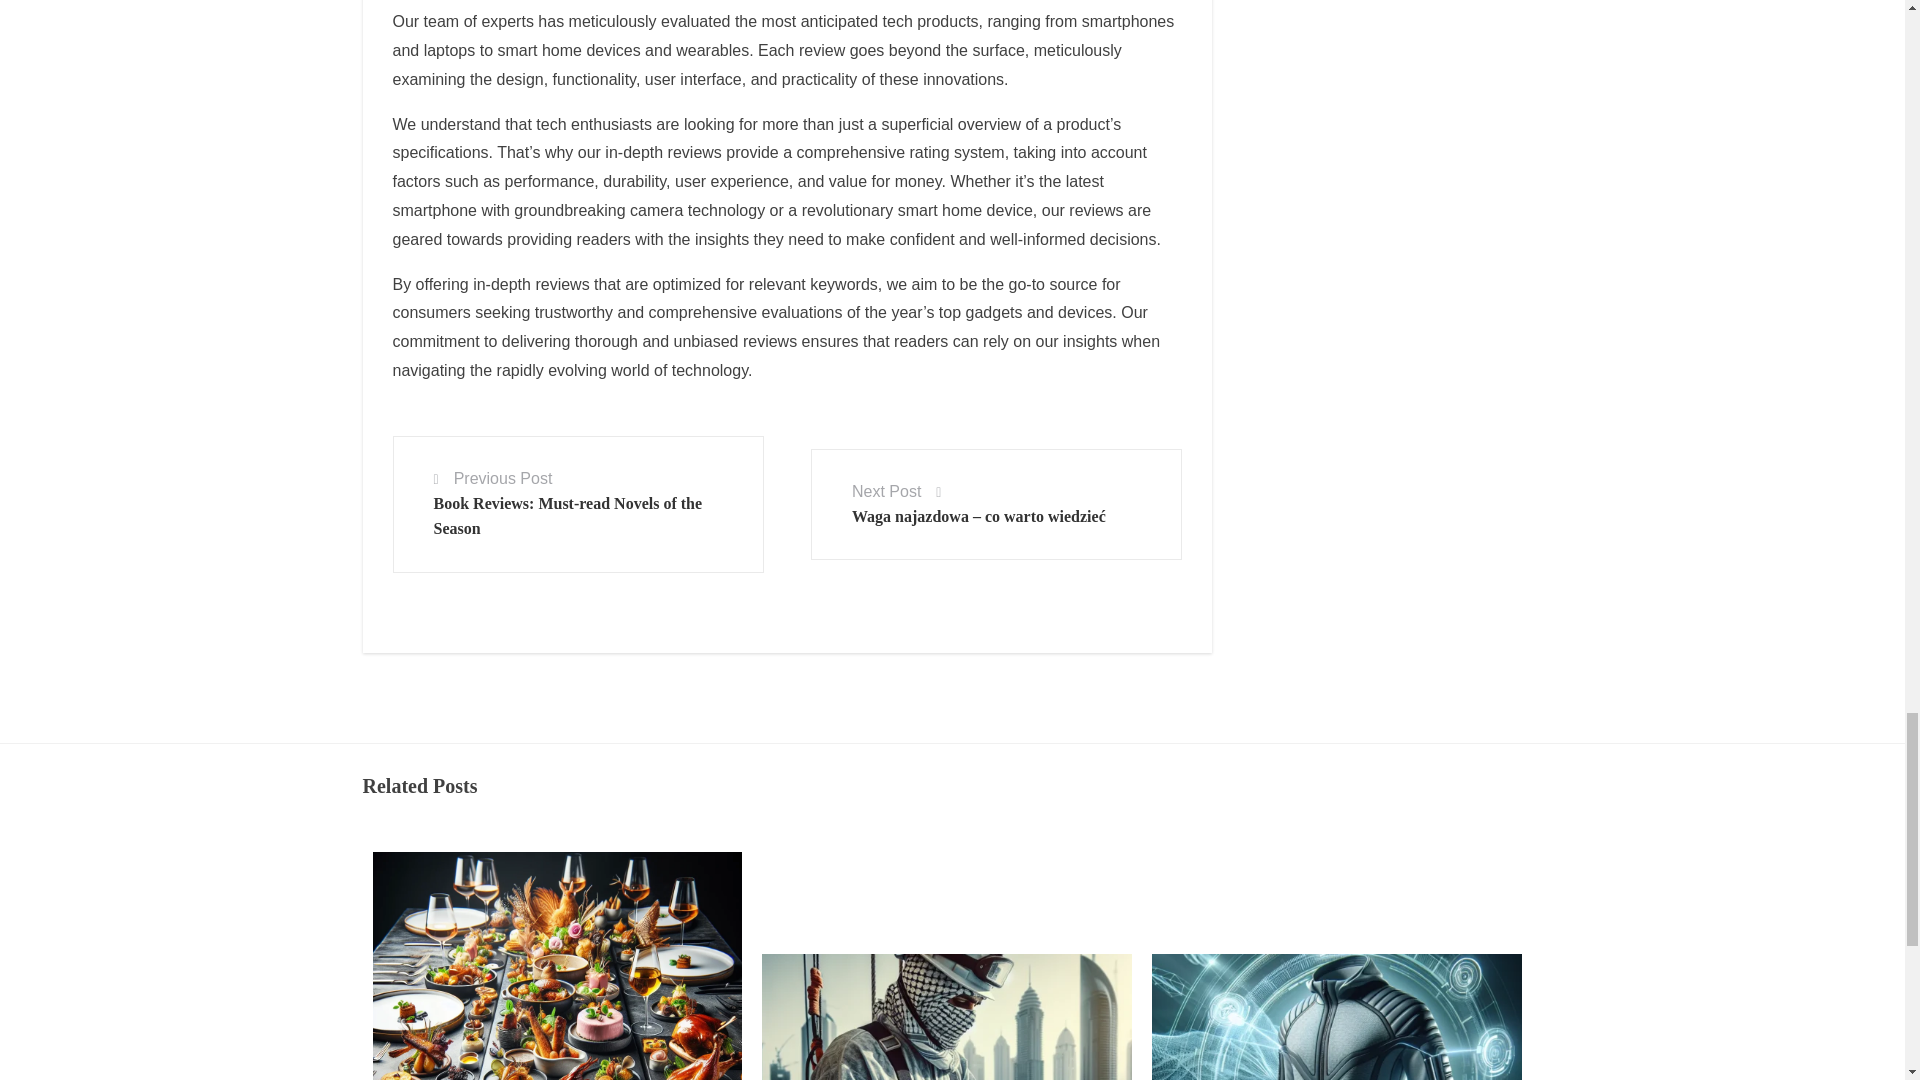 Image resolution: width=1920 pixels, height=1080 pixels. I want to click on Book Reviews: Must-read Novels of the Season, so click(568, 516).